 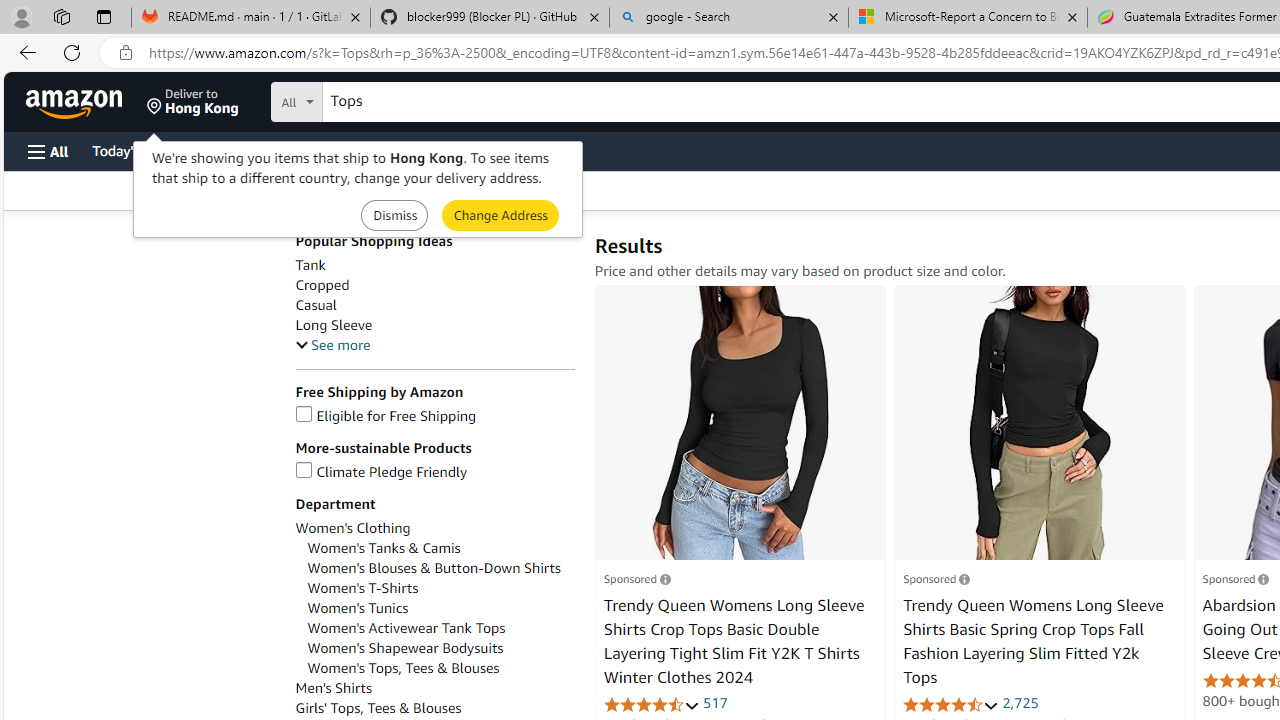 I want to click on Girls' Tops, Tees & Blouses, so click(x=378, y=708).